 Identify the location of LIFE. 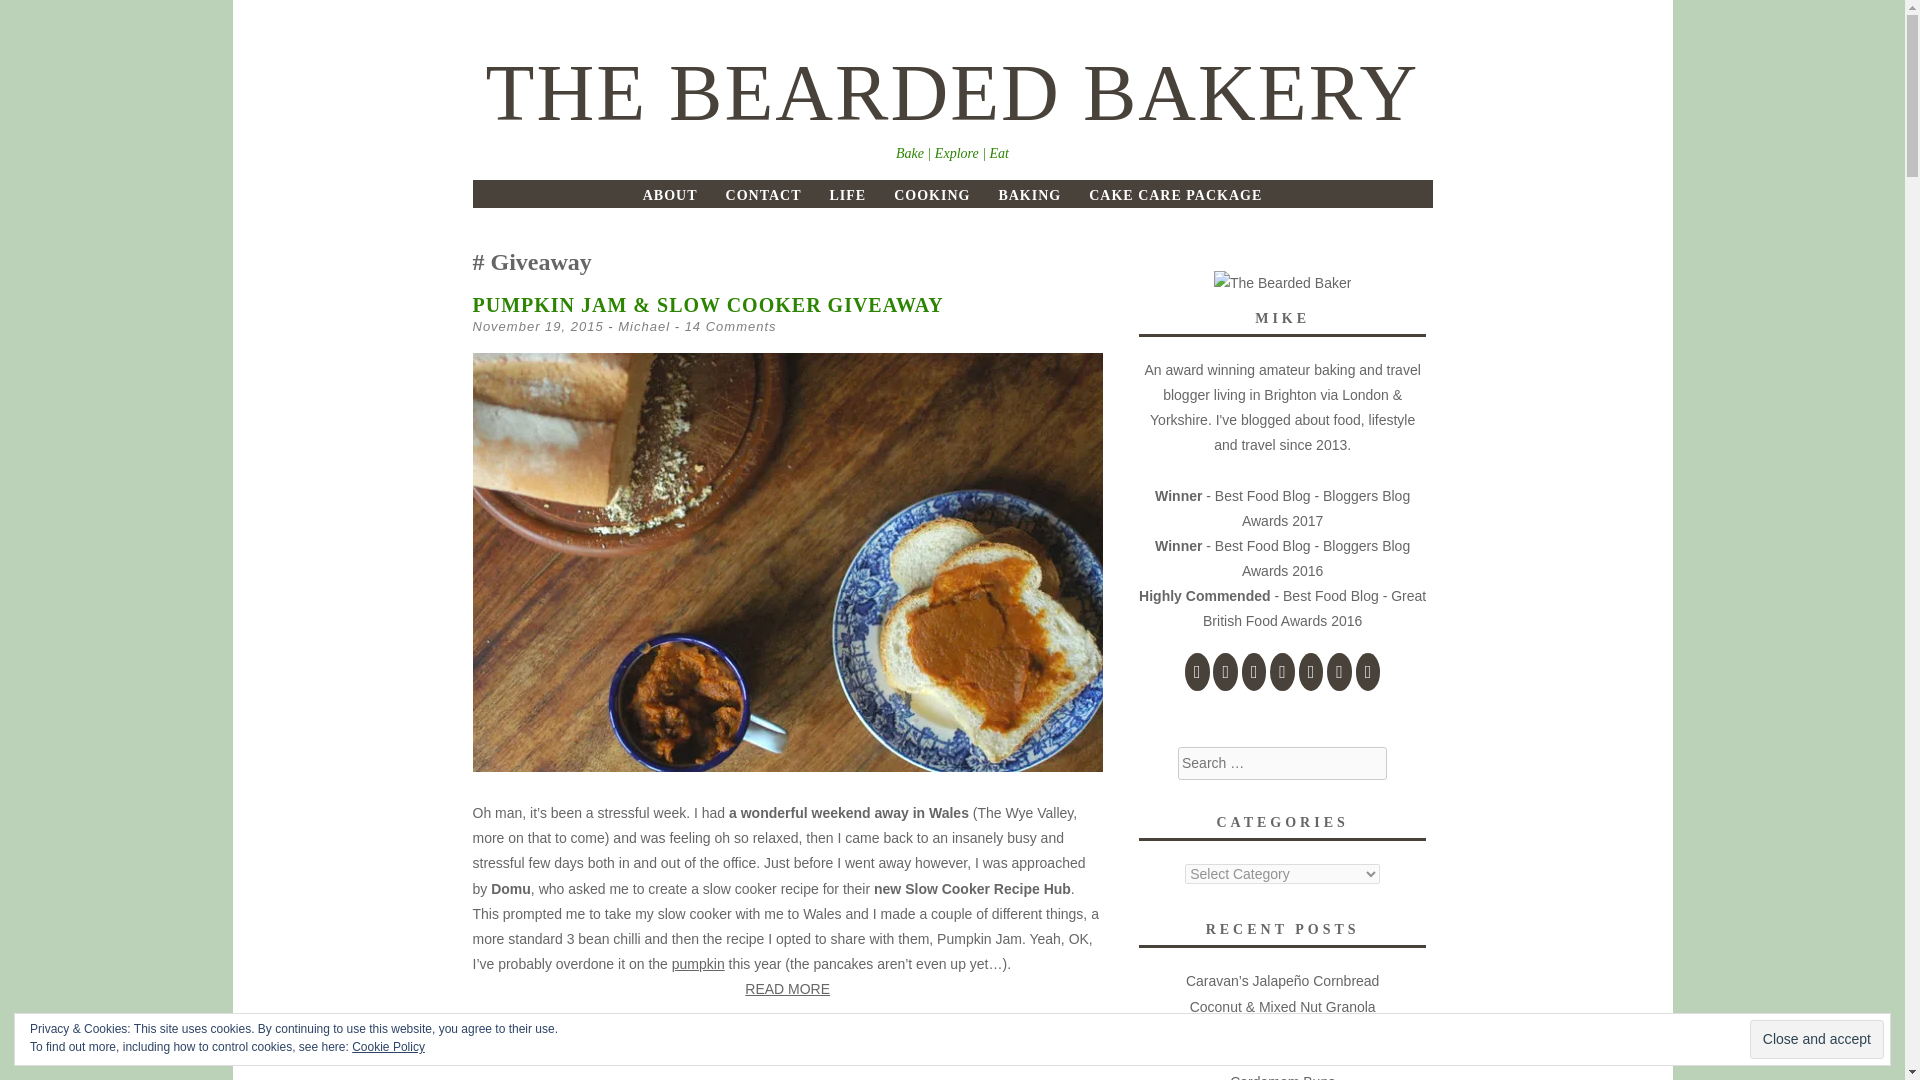
(847, 195).